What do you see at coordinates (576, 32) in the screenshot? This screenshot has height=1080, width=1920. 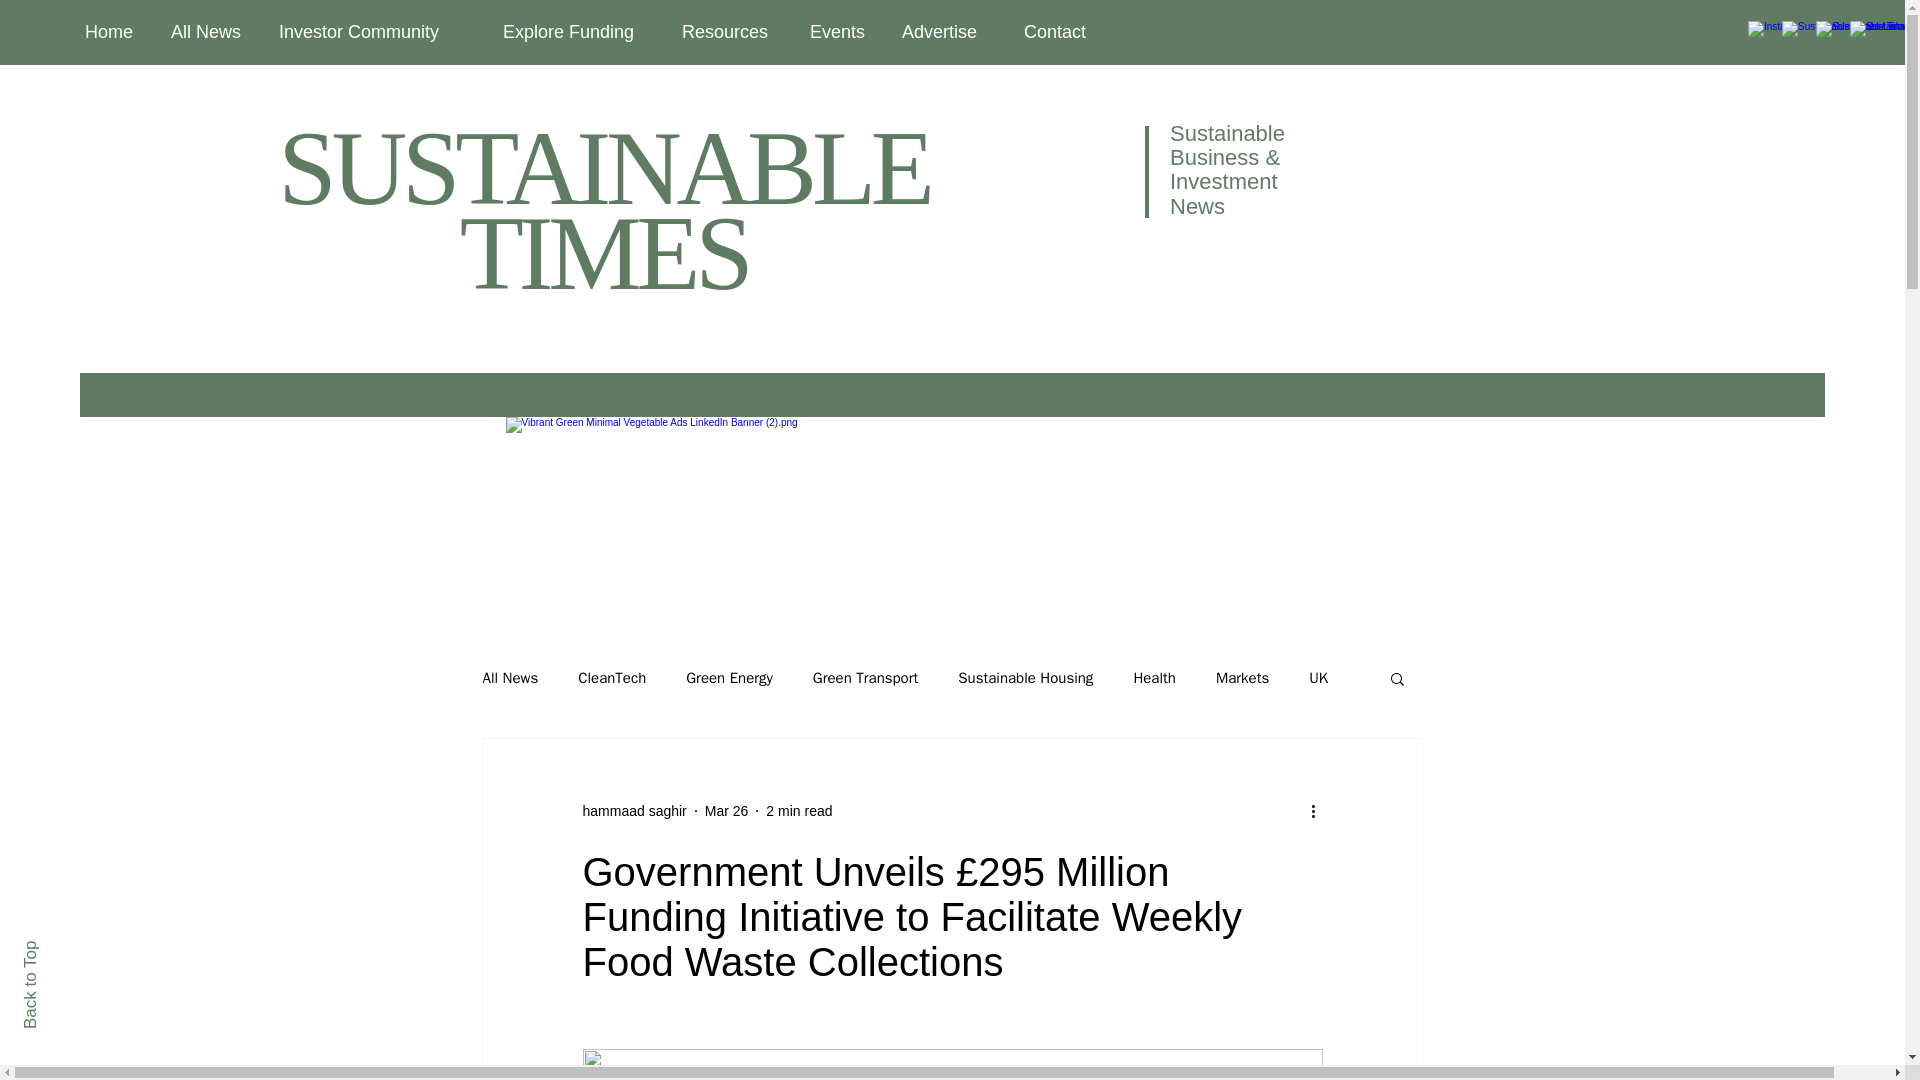 I see `Explore Funding` at bounding box center [576, 32].